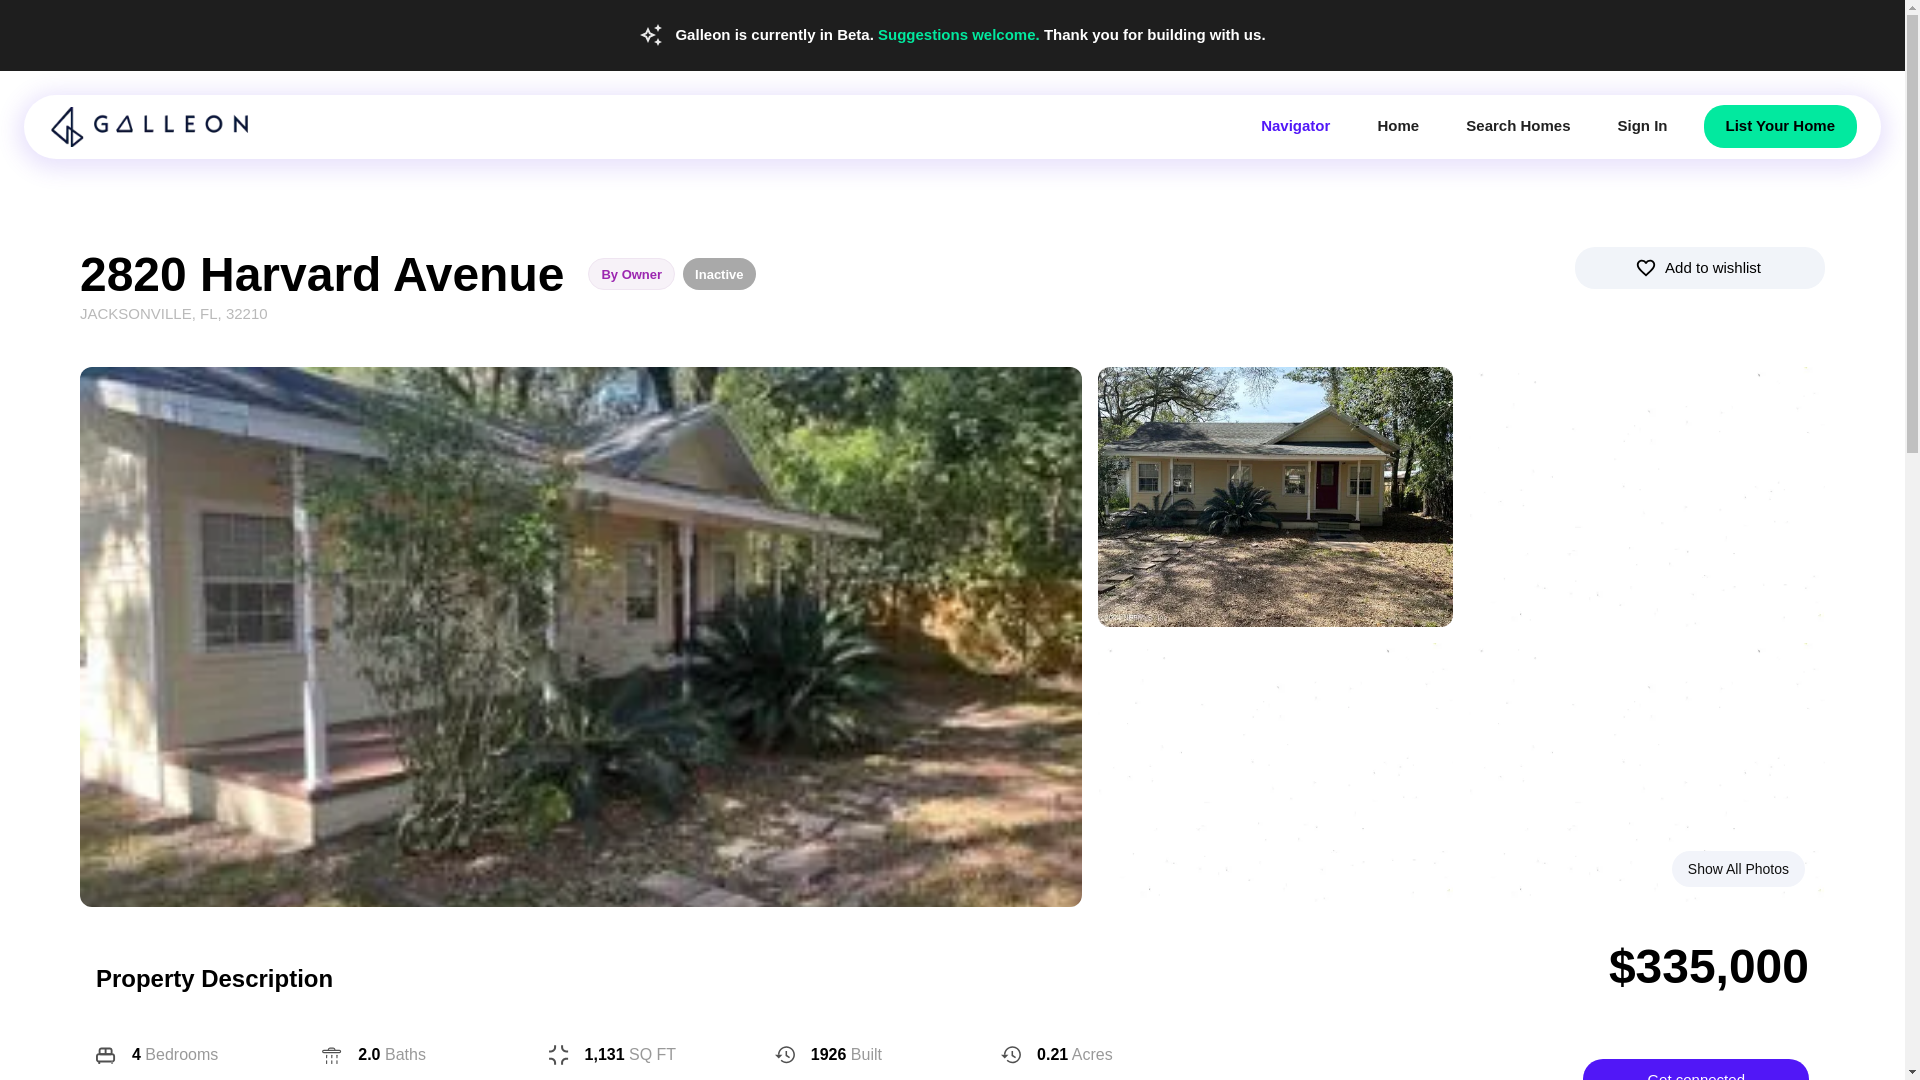 The image size is (1920, 1080). I want to click on List Your Home, so click(1780, 125).